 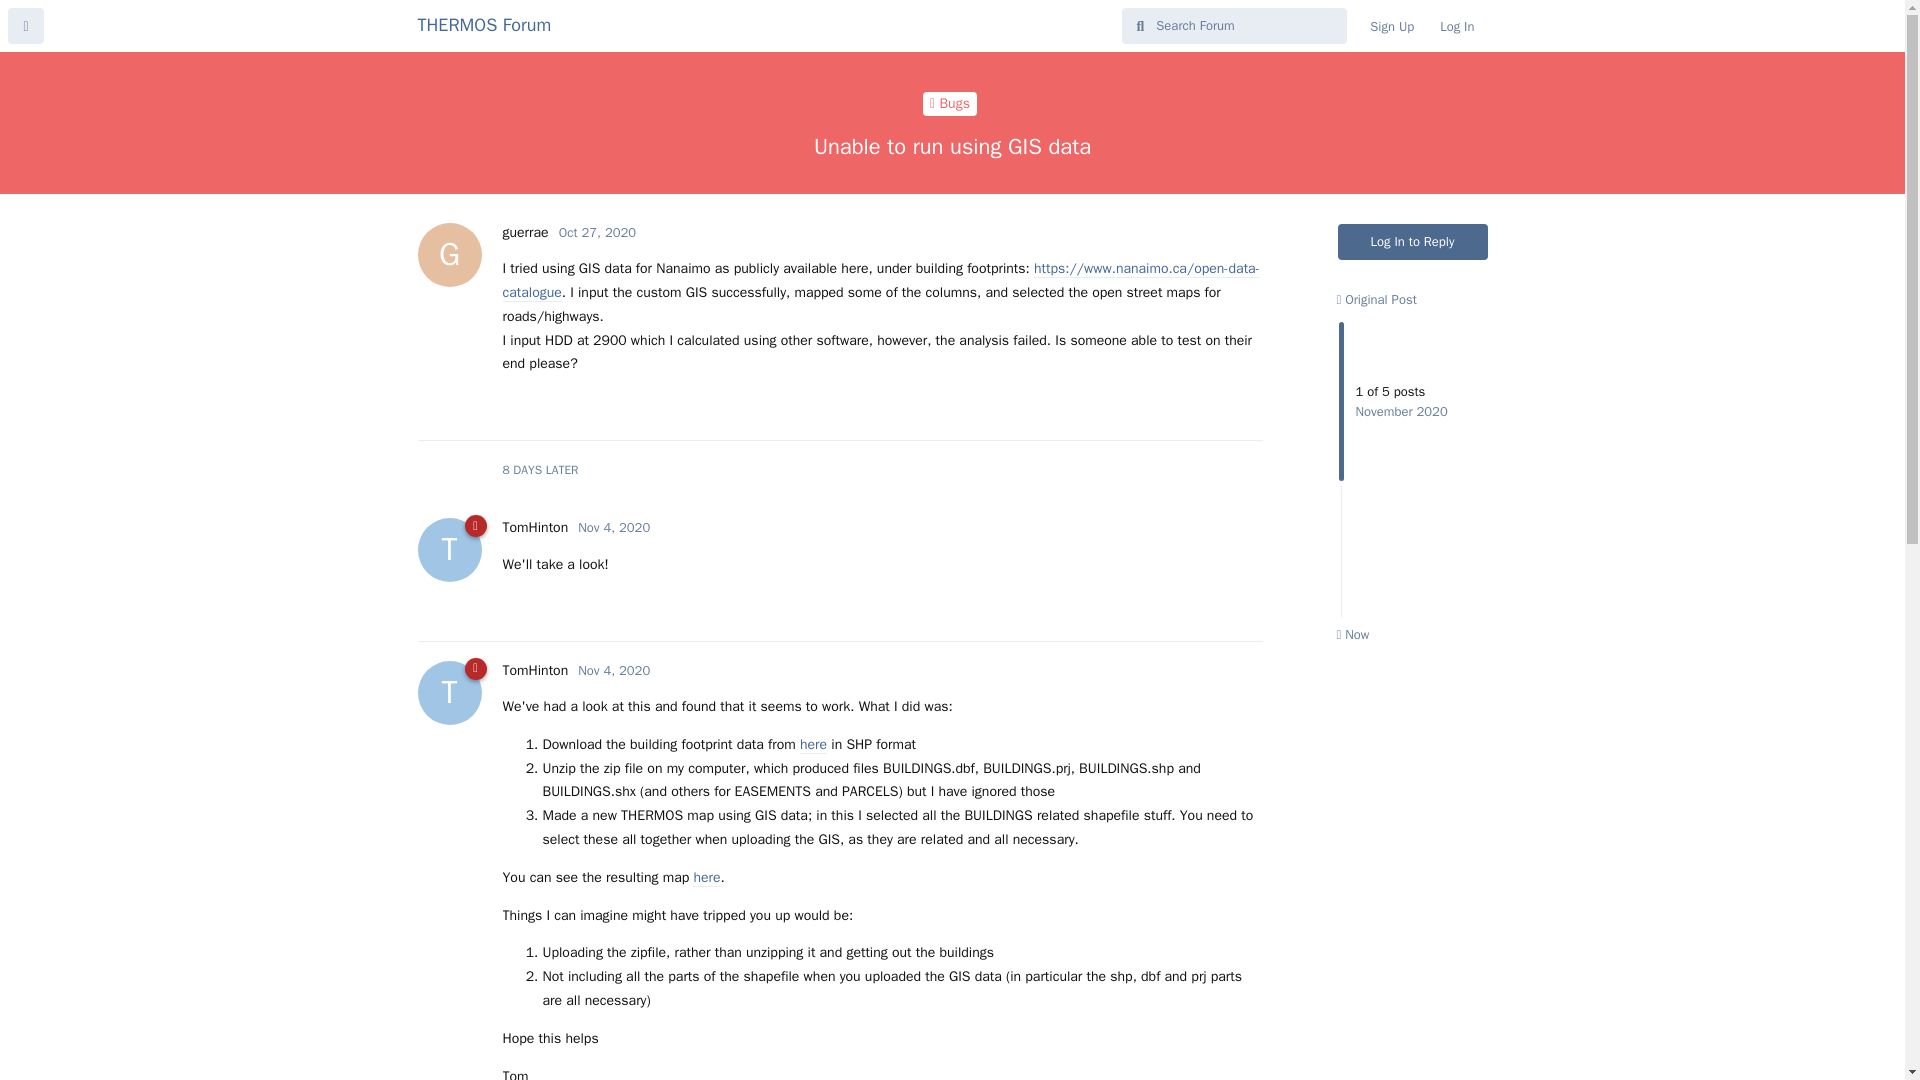 I want to click on Log In to Reply, so click(x=1392, y=26).